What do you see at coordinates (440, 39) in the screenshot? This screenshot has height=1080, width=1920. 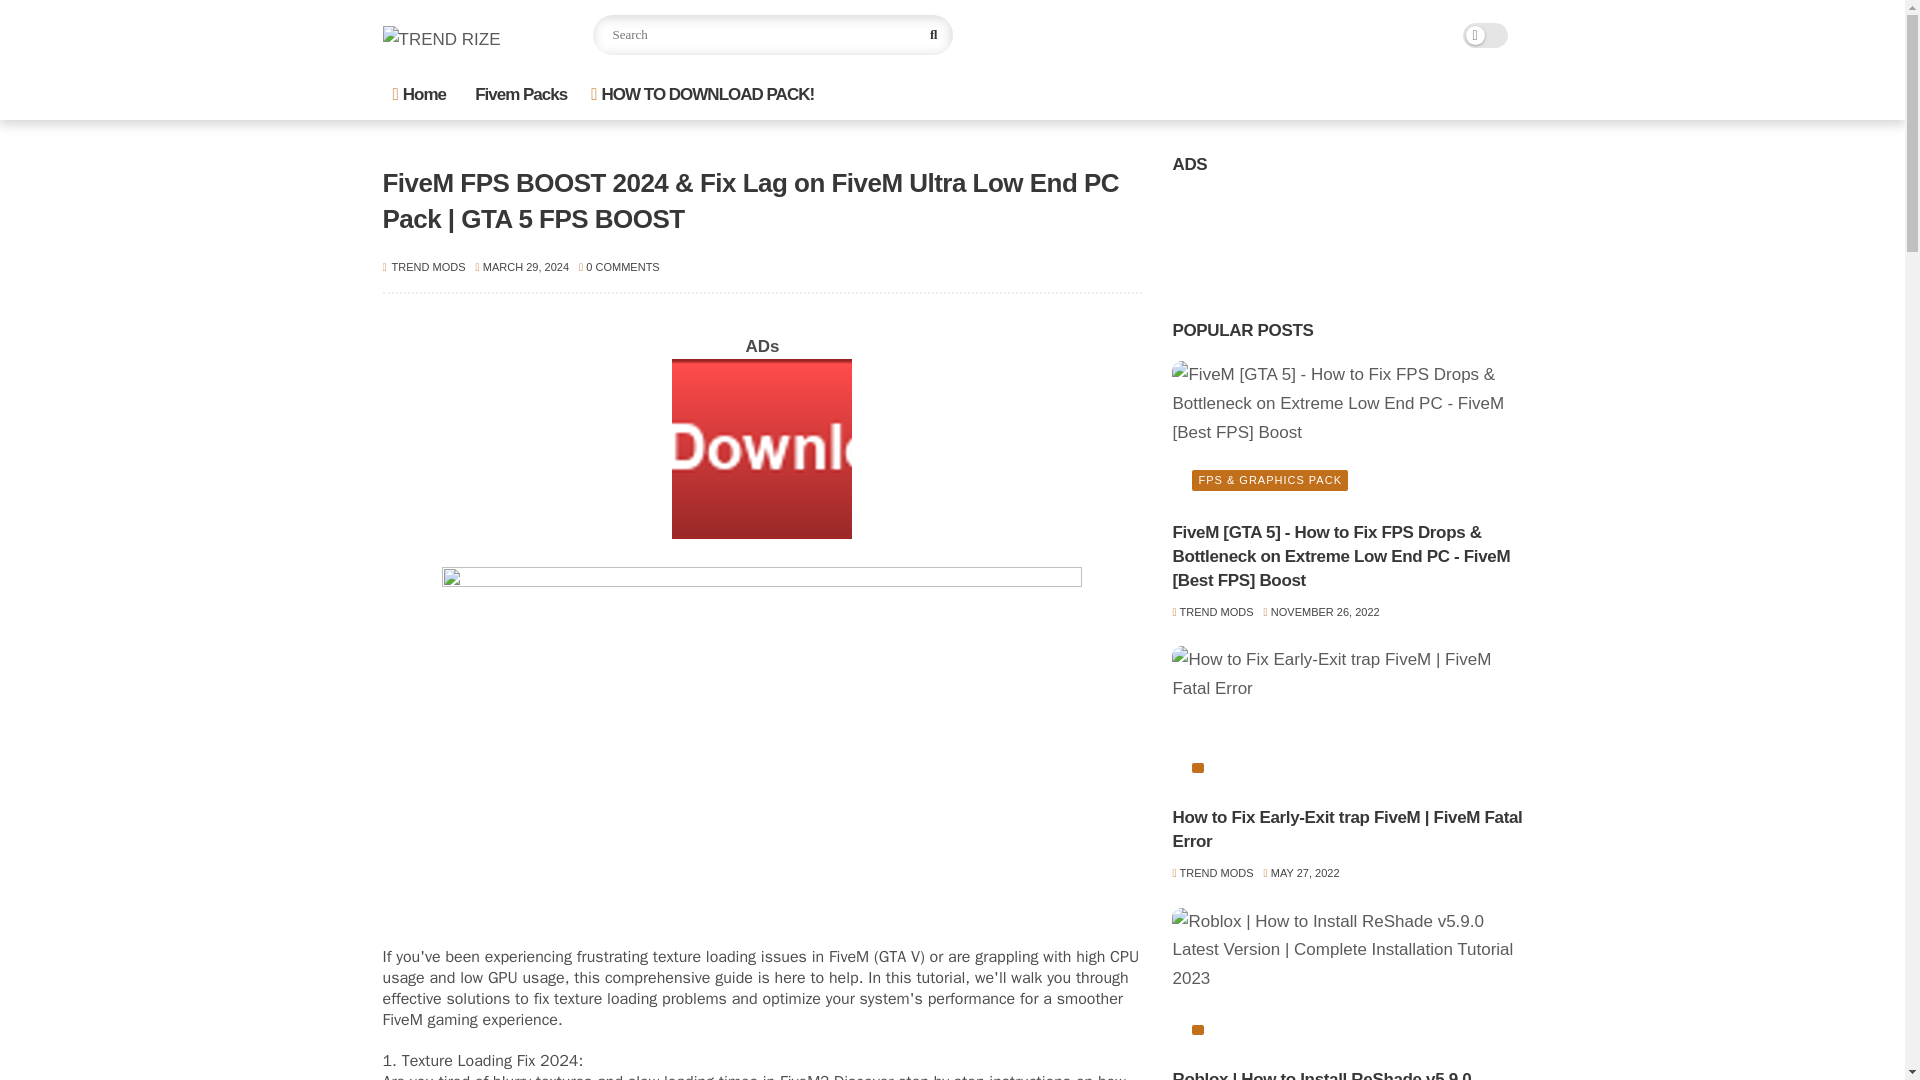 I see `TREND RIZE` at bounding box center [440, 39].